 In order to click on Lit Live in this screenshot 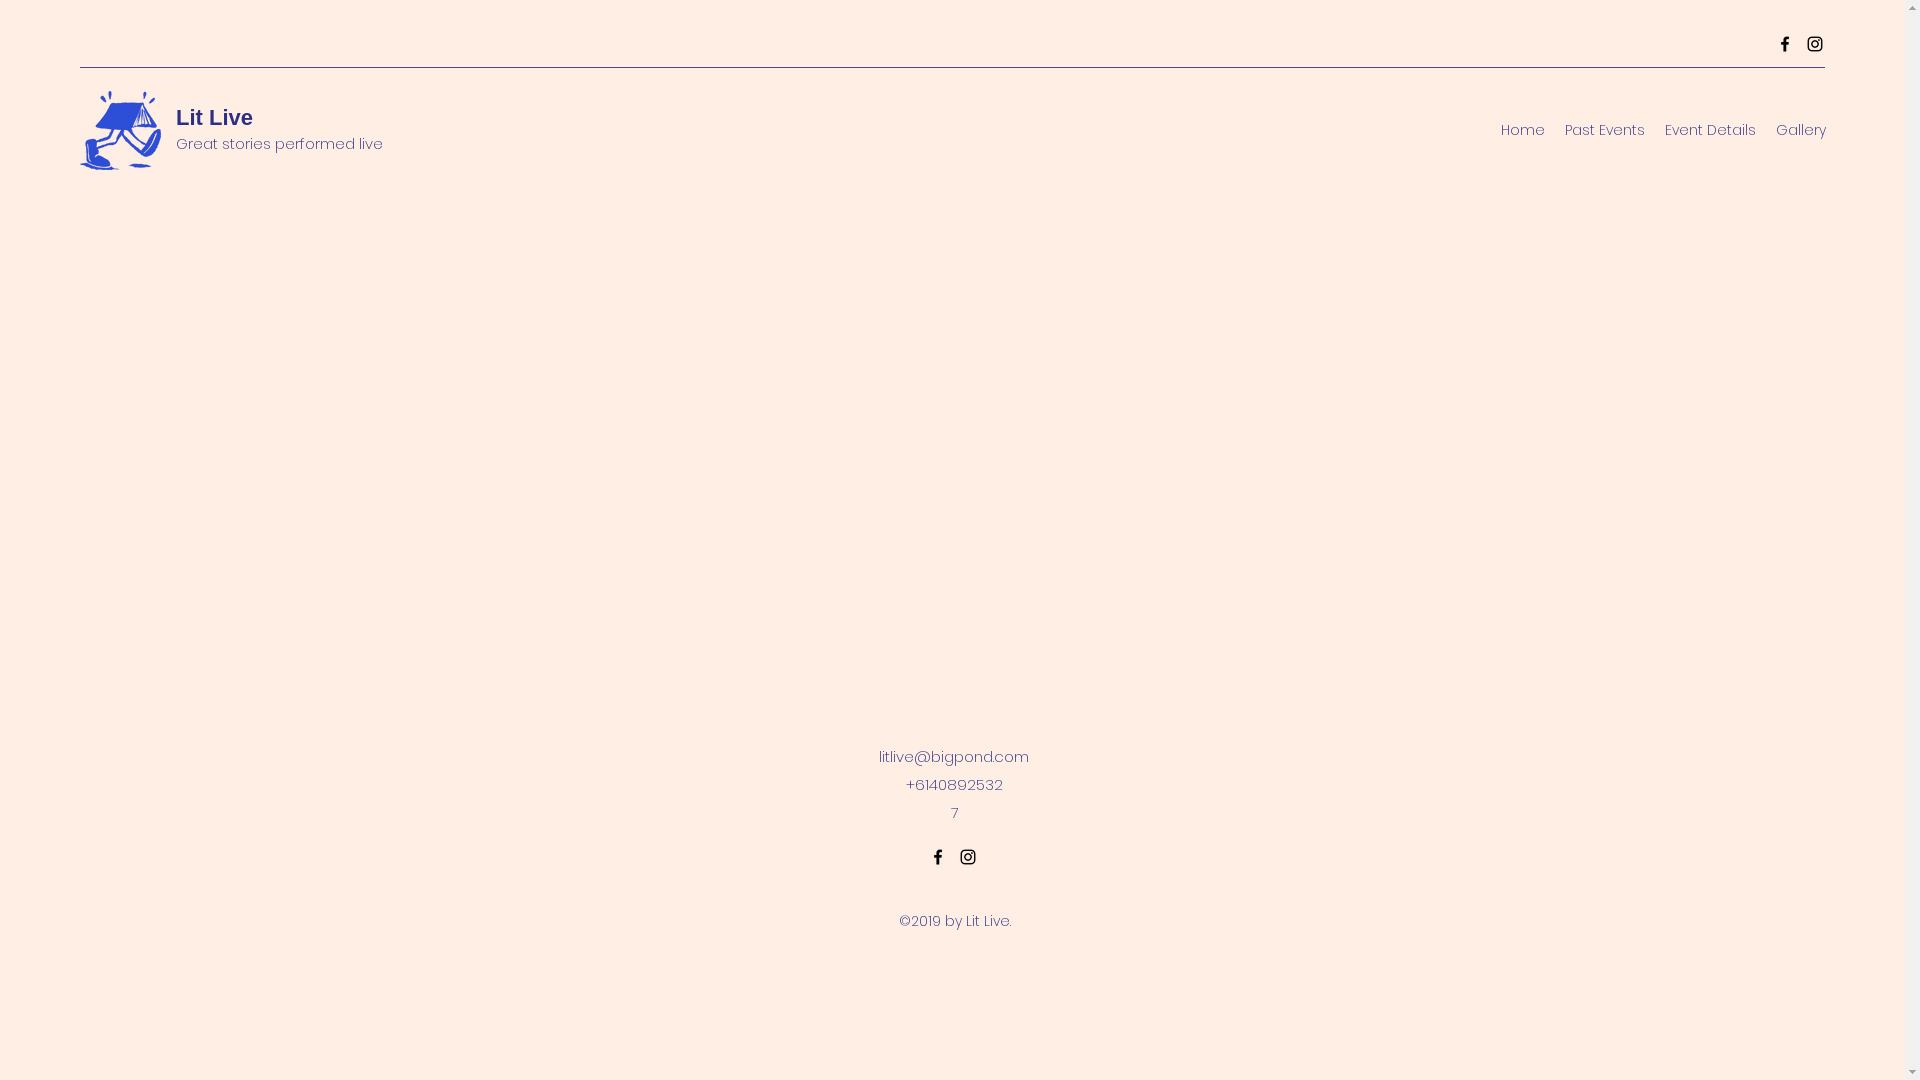, I will do `click(214, 118)`.